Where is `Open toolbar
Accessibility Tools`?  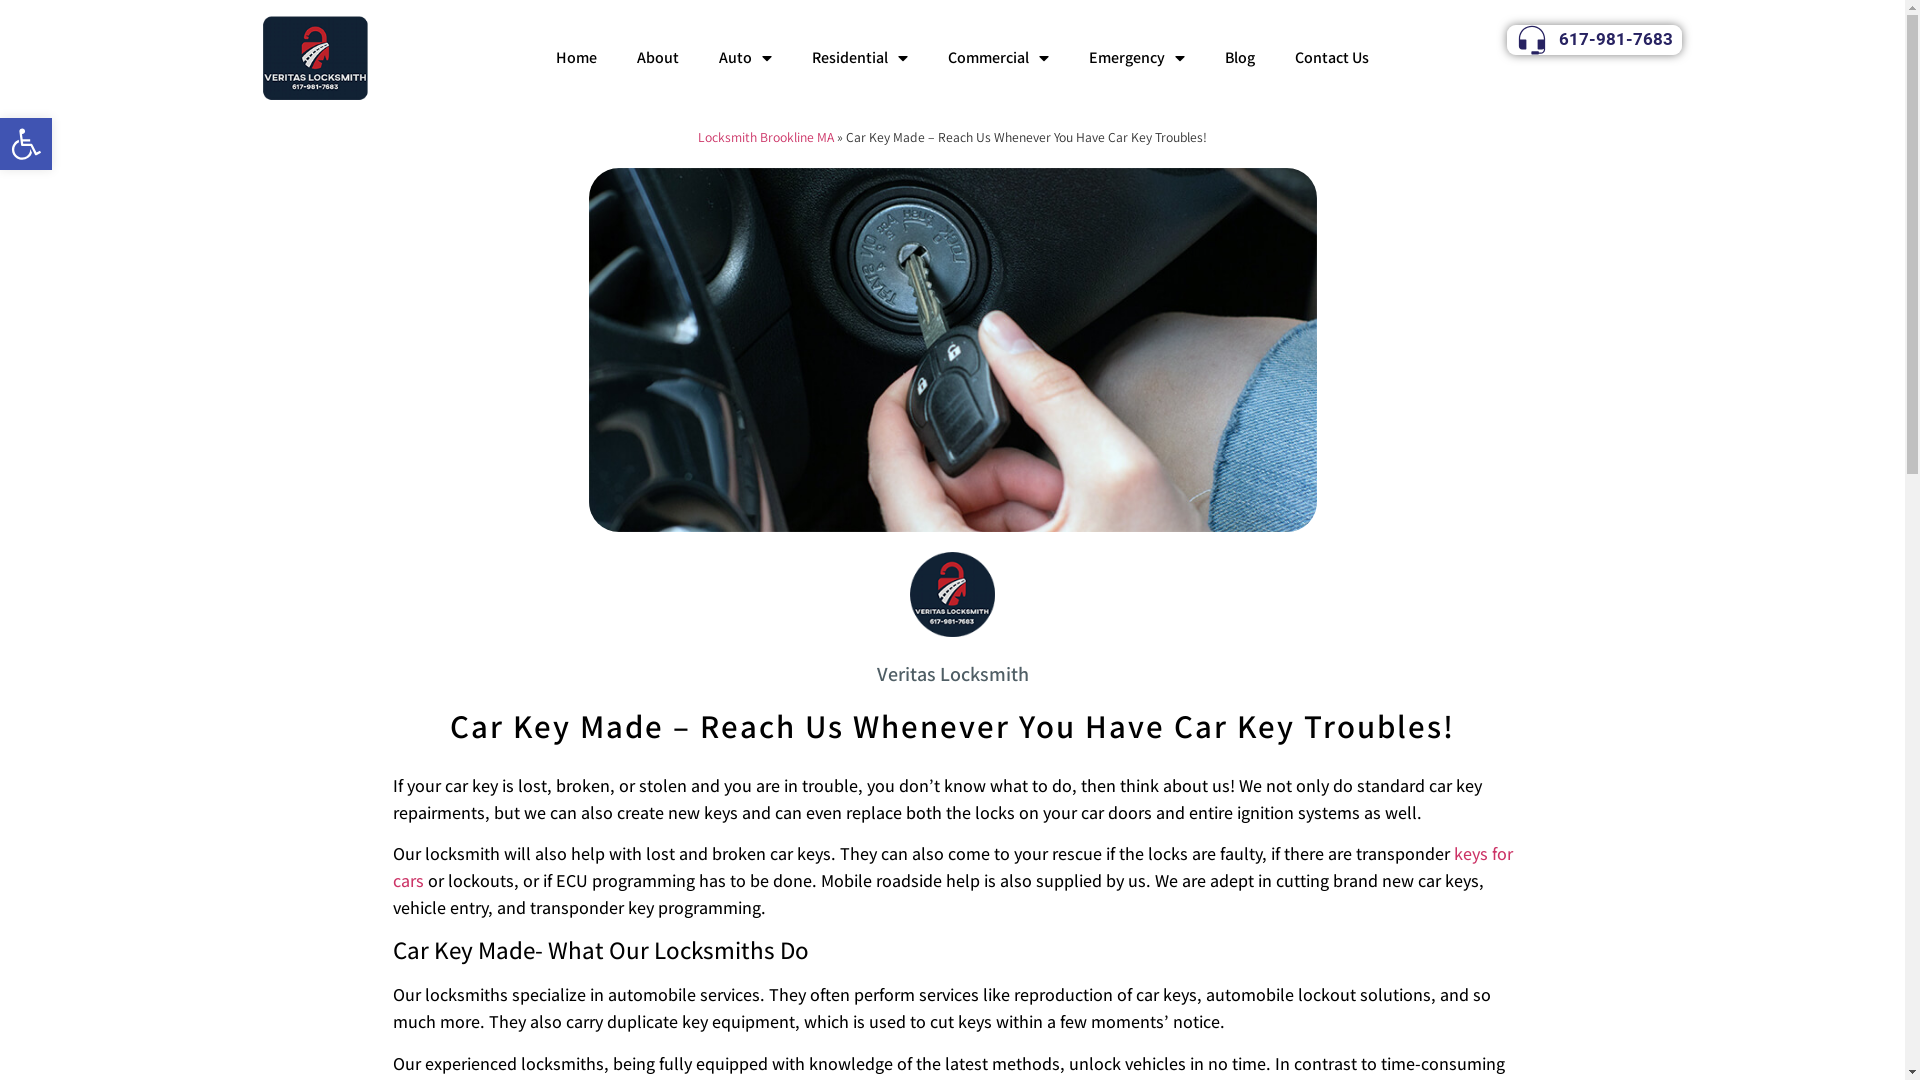
Open toolbar
Accessibility Tools is located at coordinates (26, 144).